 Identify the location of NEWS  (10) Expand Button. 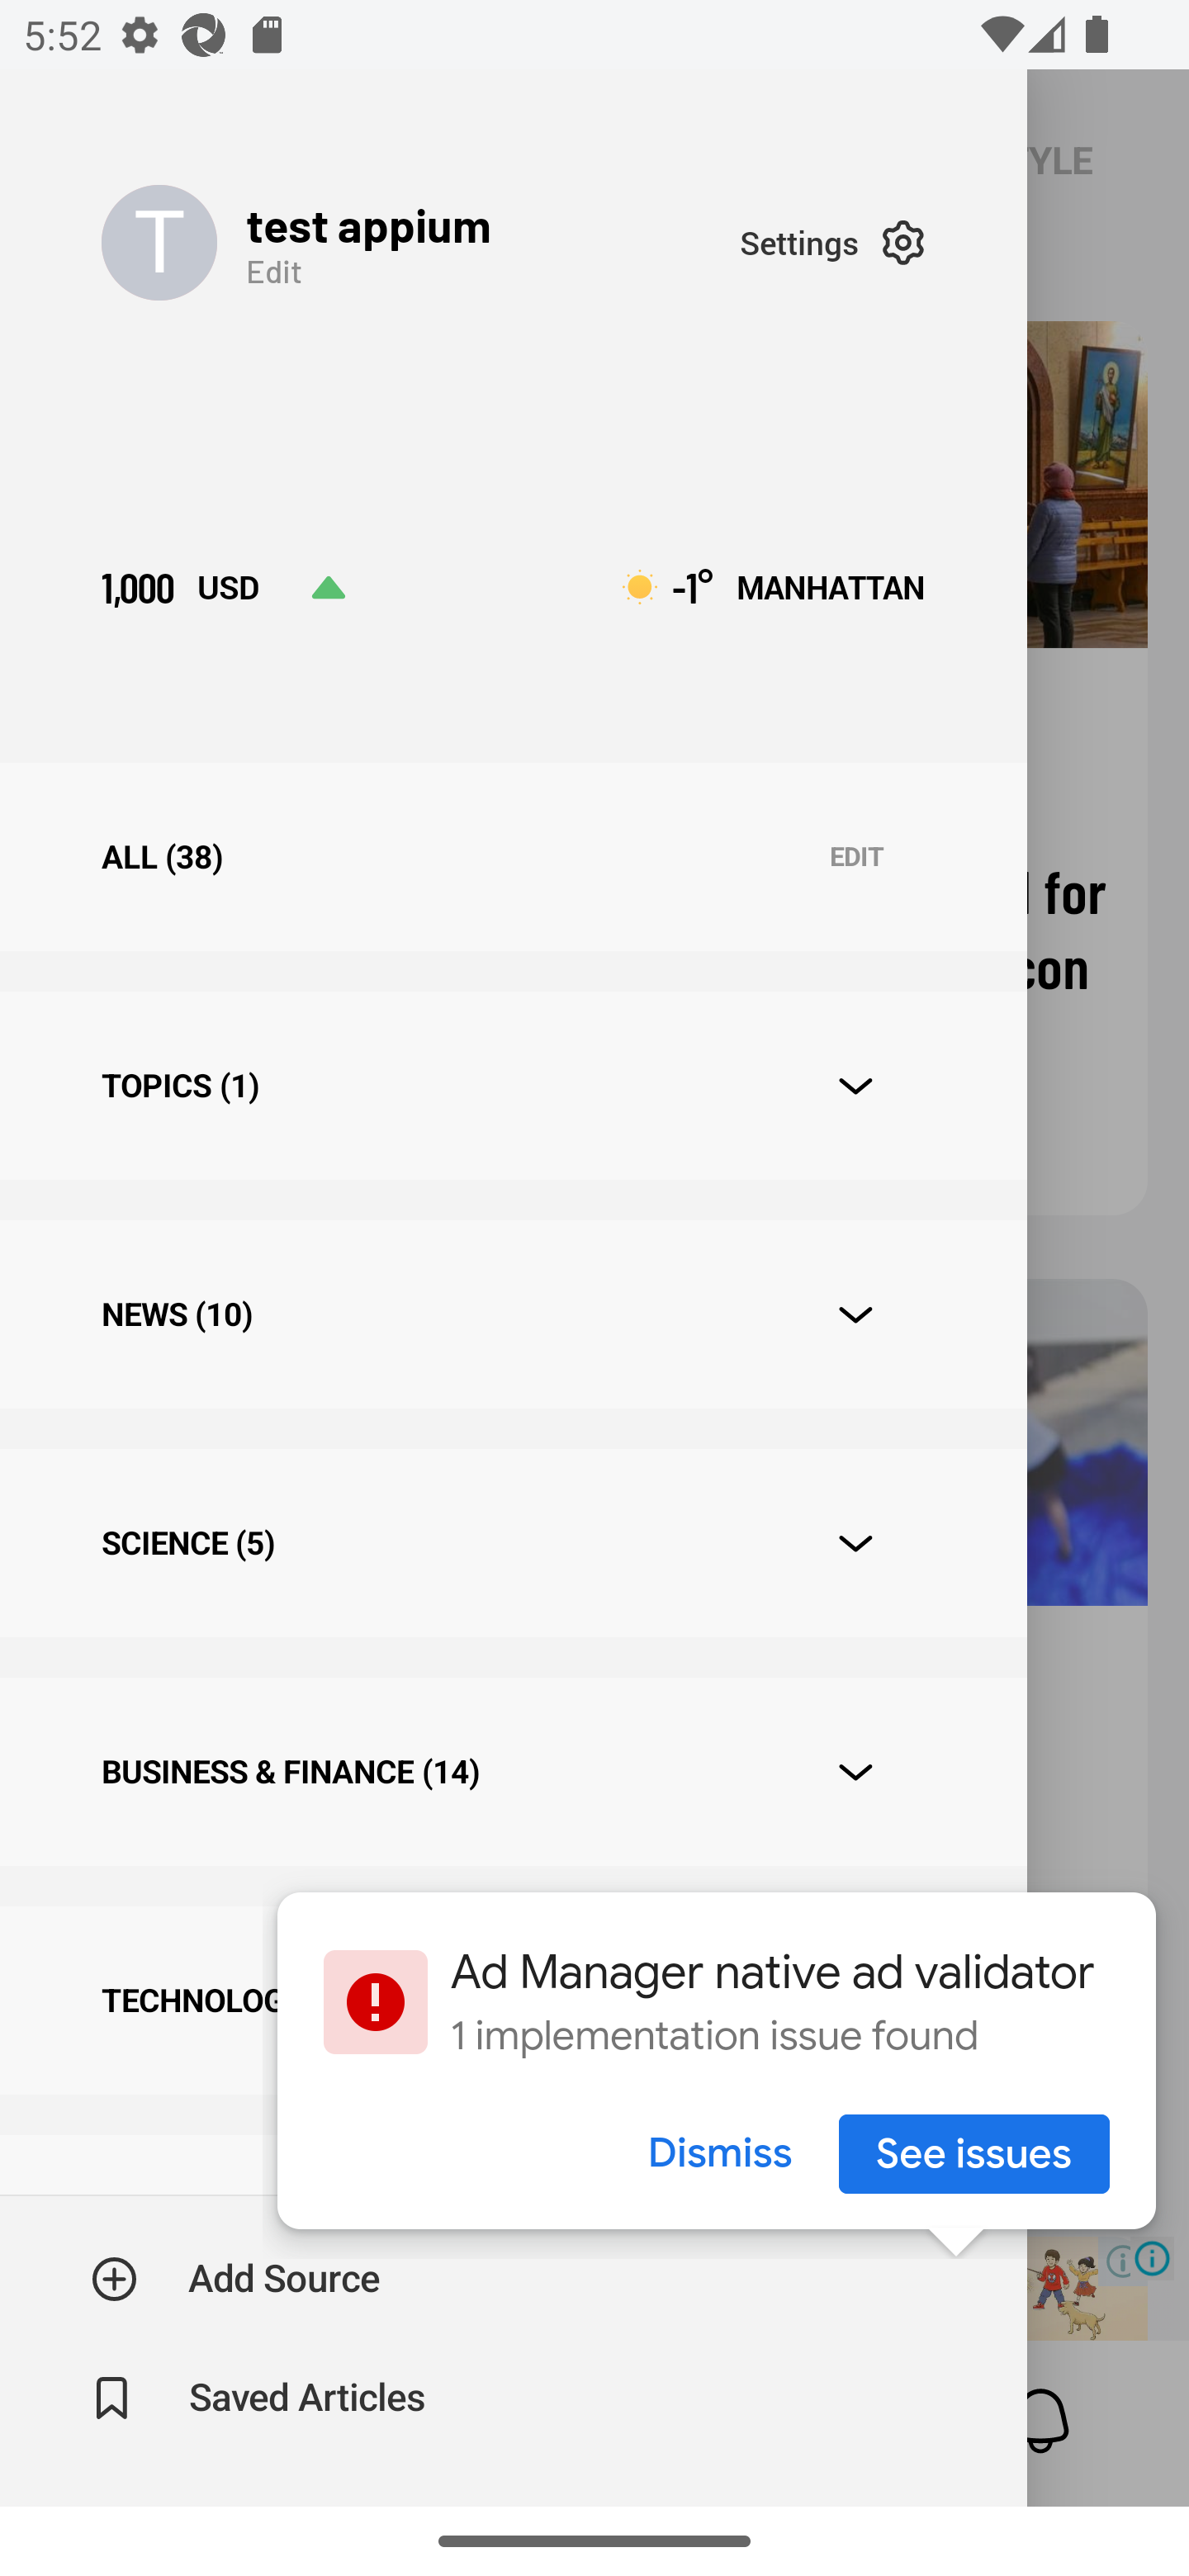
(513, 1314).